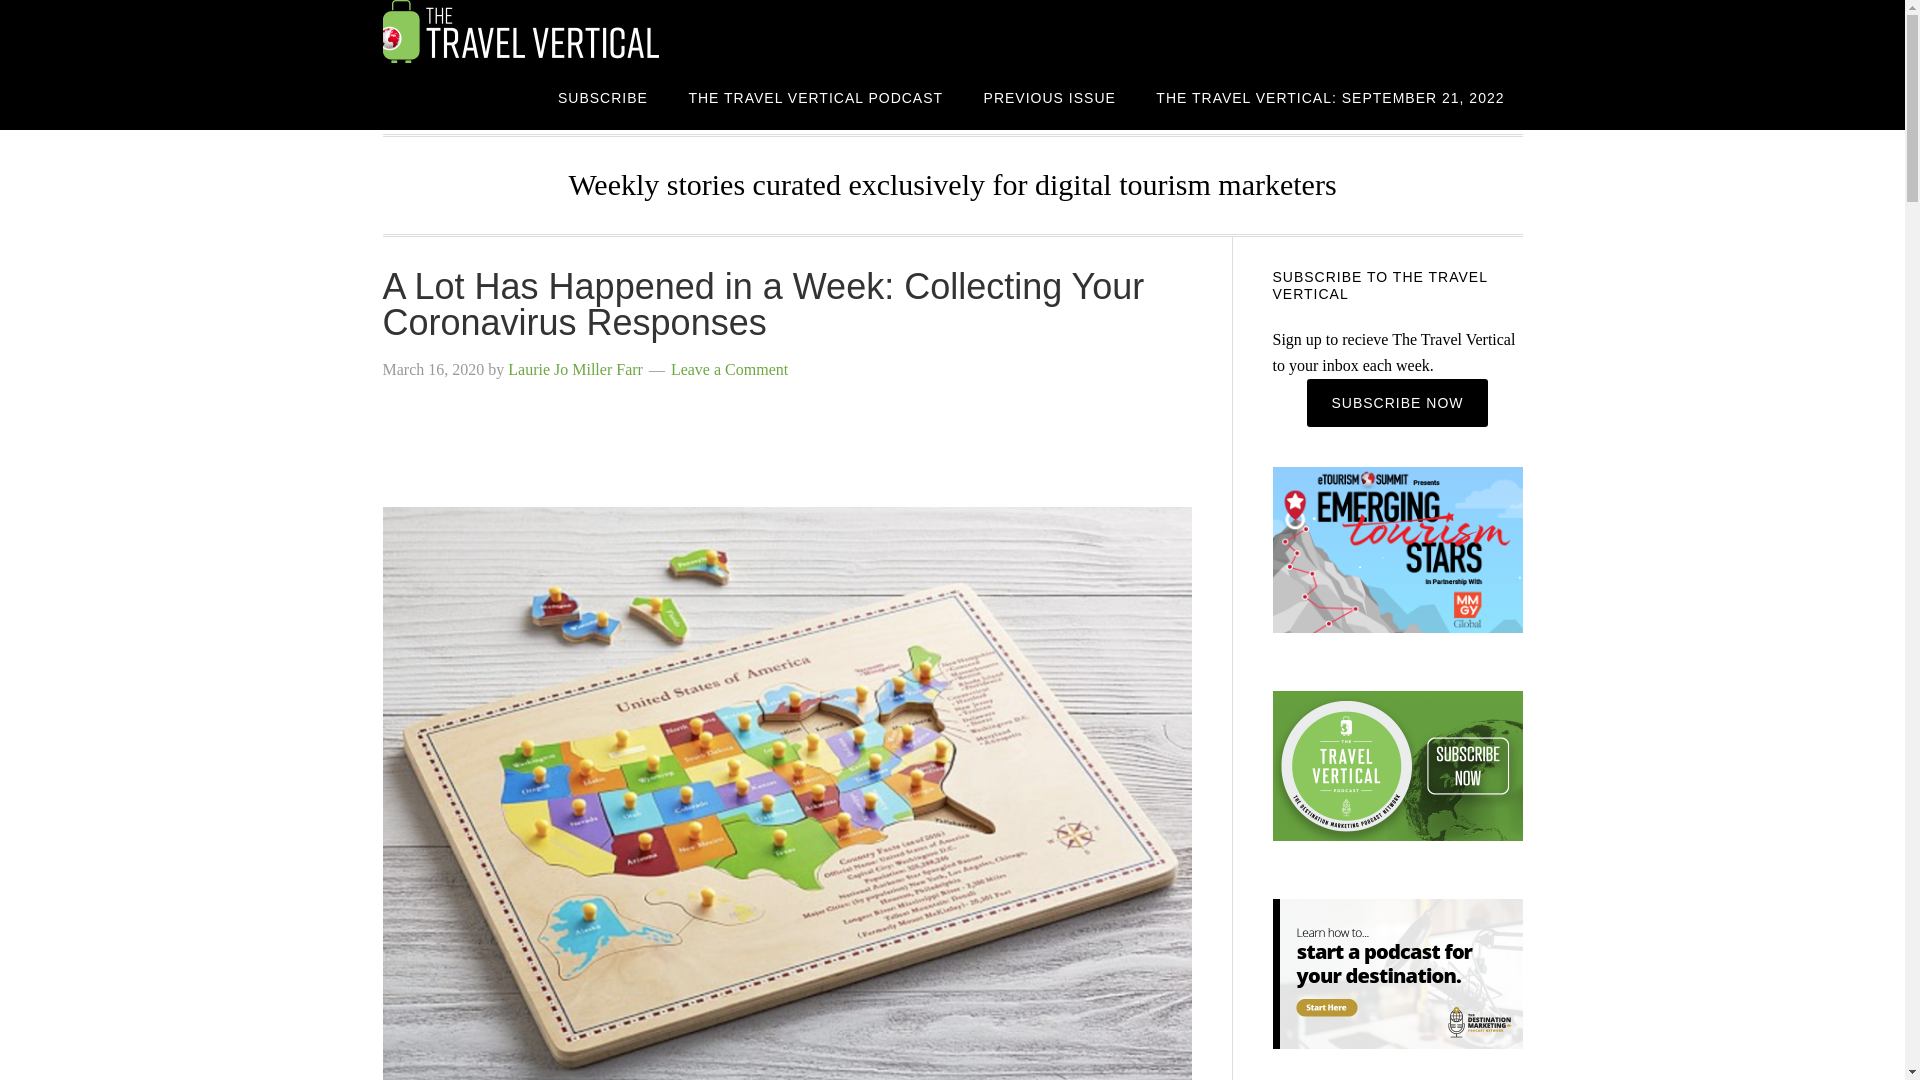  What do you see at coordinates (728, 369) in the screenshot?
I see `Leave a Comment` at bounding box center [728, 369].